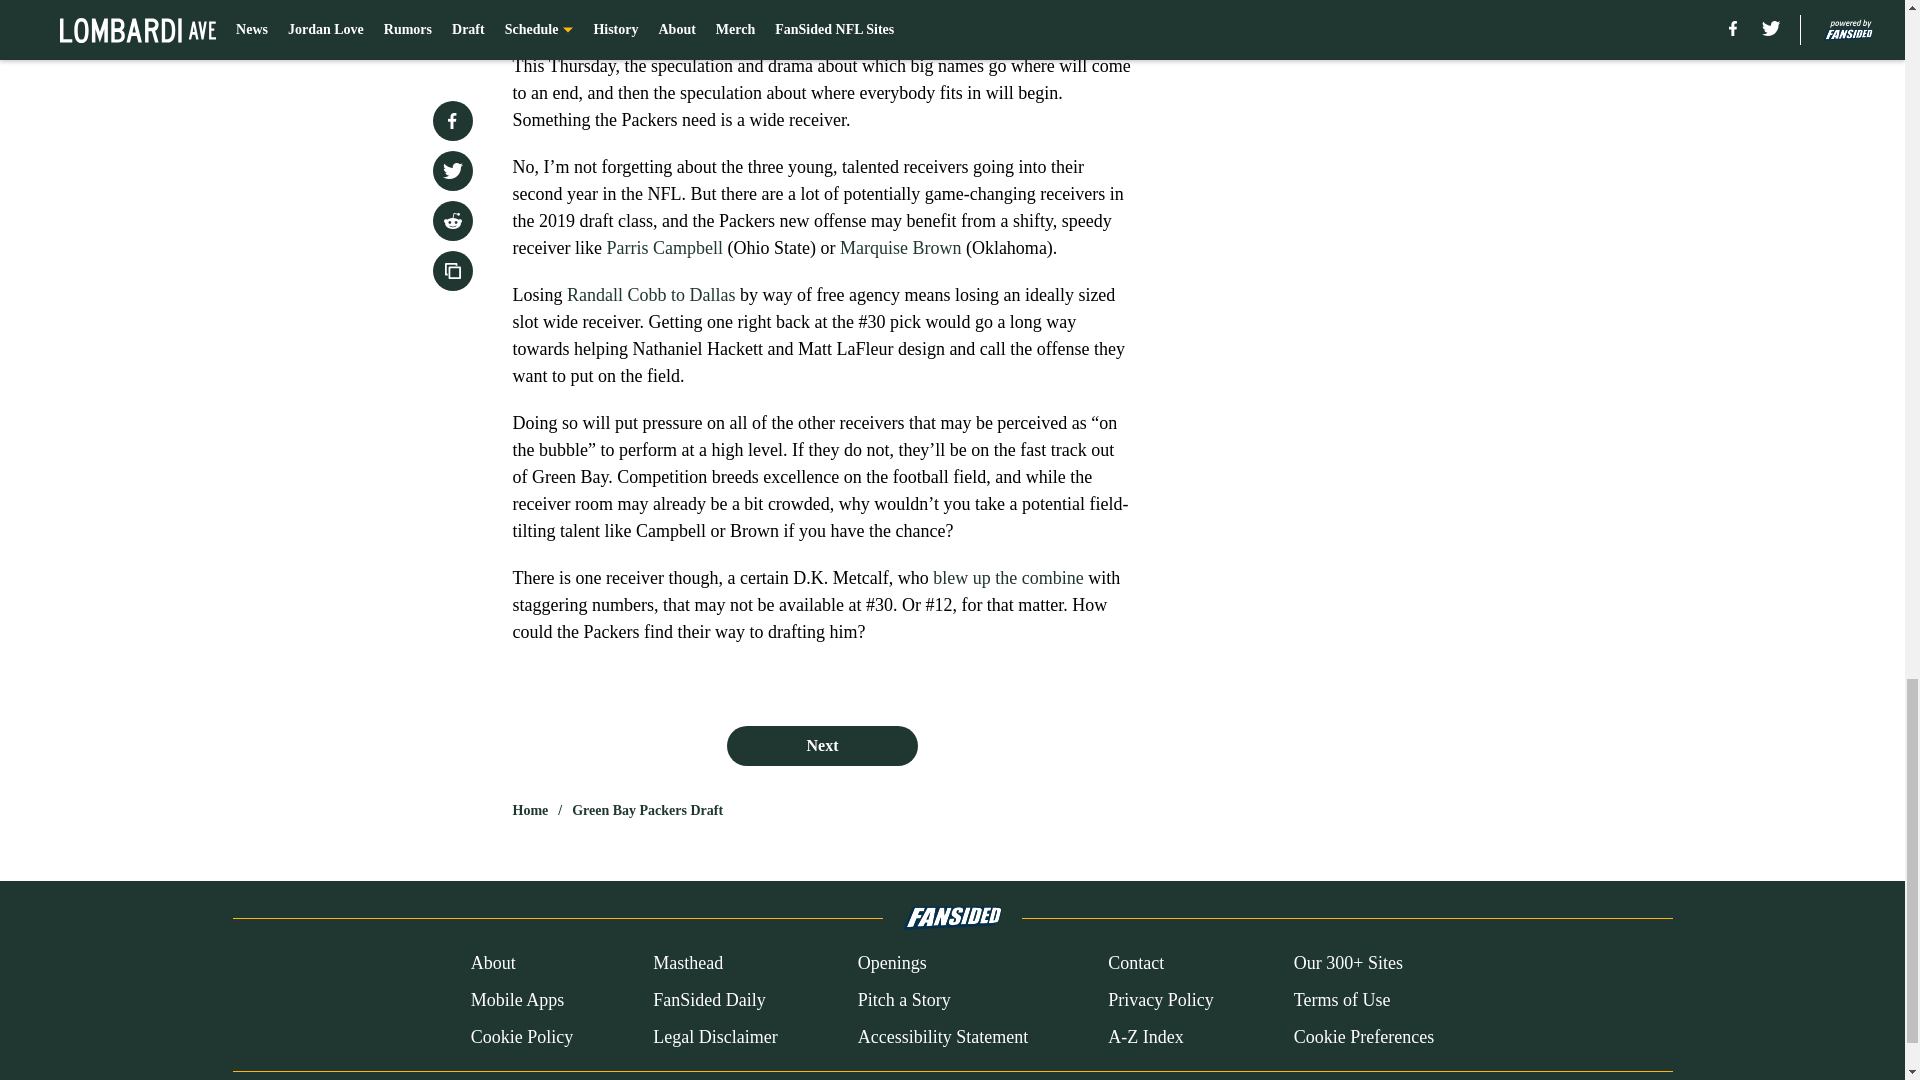  Describe the element at coordinates (648, 294) in the screenshot. I see `Randall Cobb to Dallas` at that location.